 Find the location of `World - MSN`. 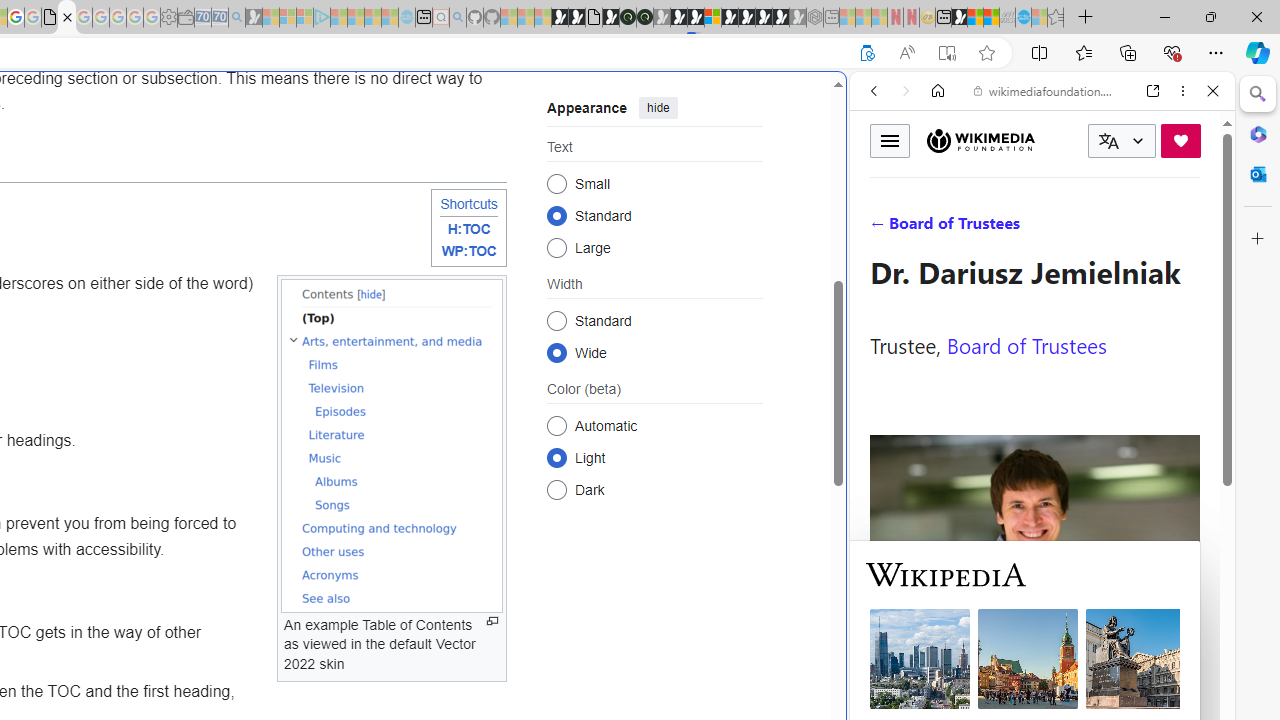

World - MSN is located at coordinates (975, 18).